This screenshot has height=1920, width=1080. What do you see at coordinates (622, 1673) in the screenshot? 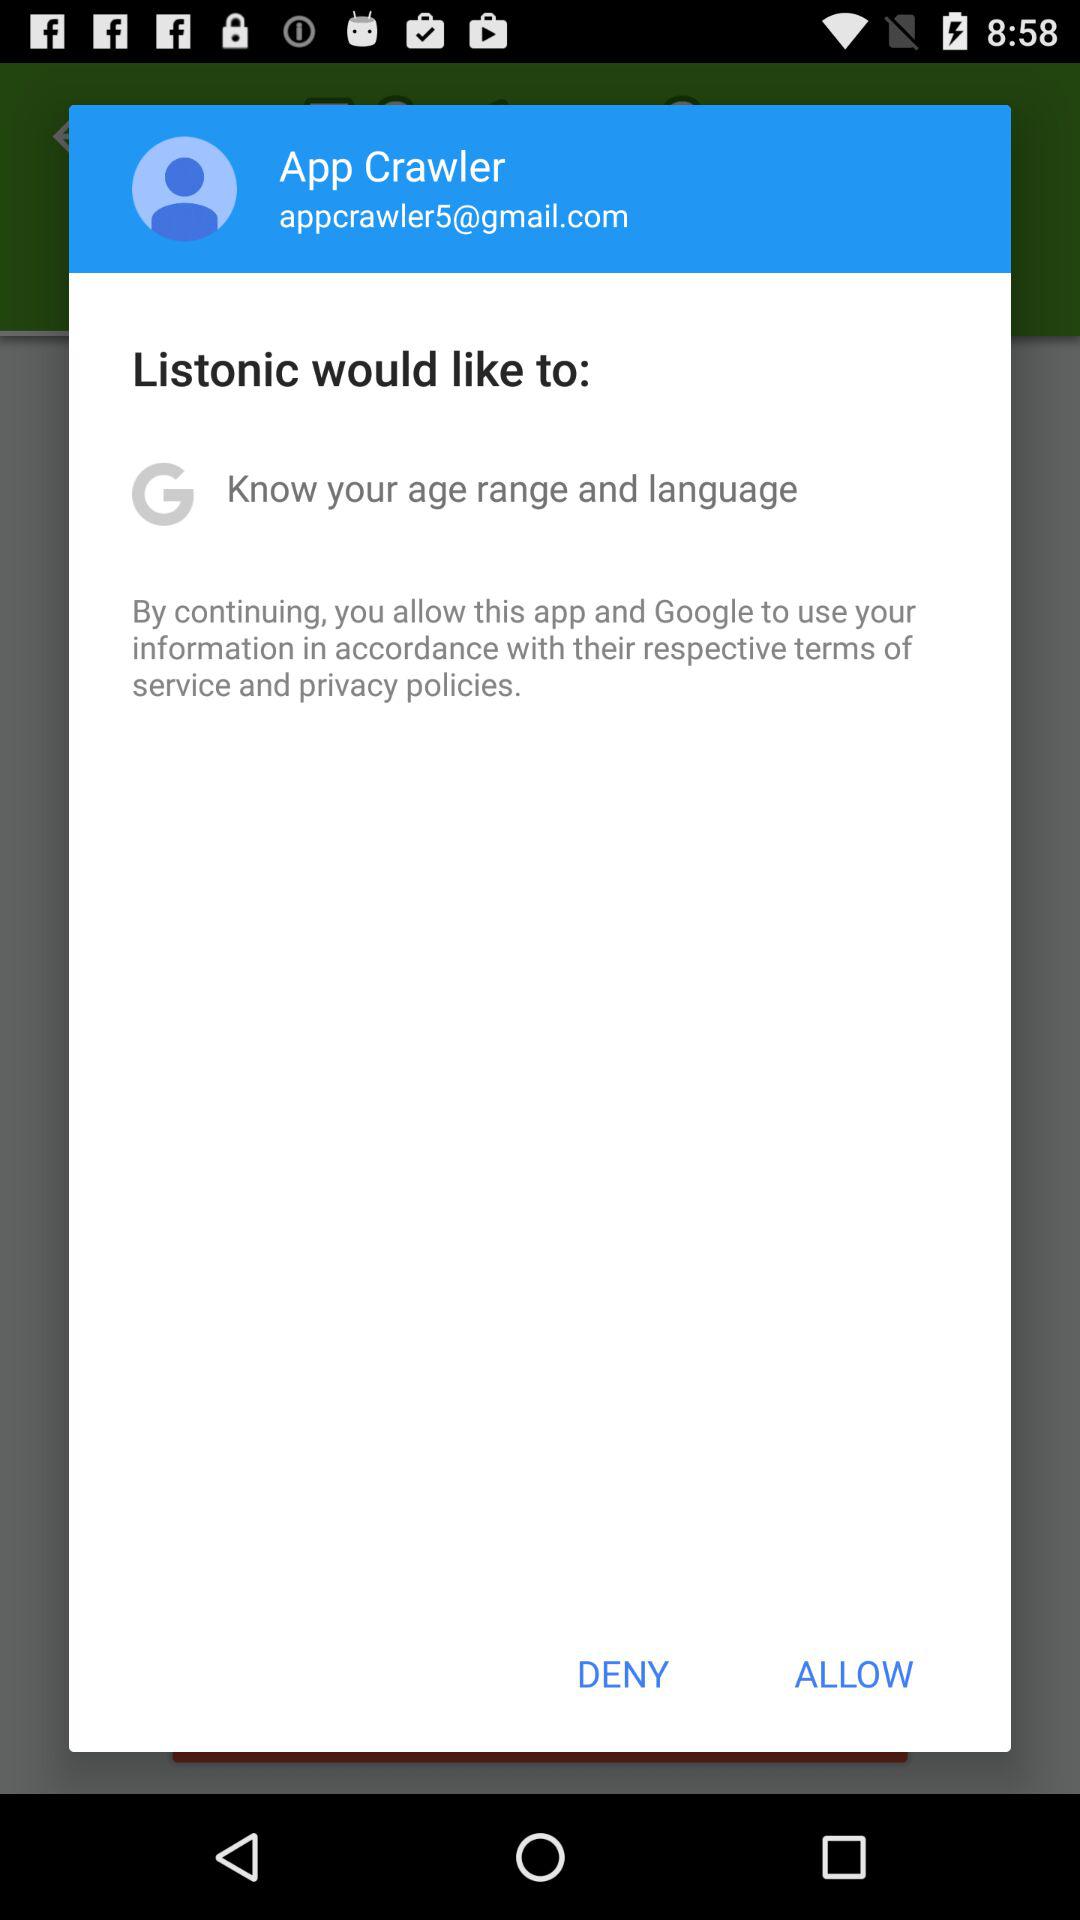
I see `press the deny icon` at bounding box center [622, 1673].